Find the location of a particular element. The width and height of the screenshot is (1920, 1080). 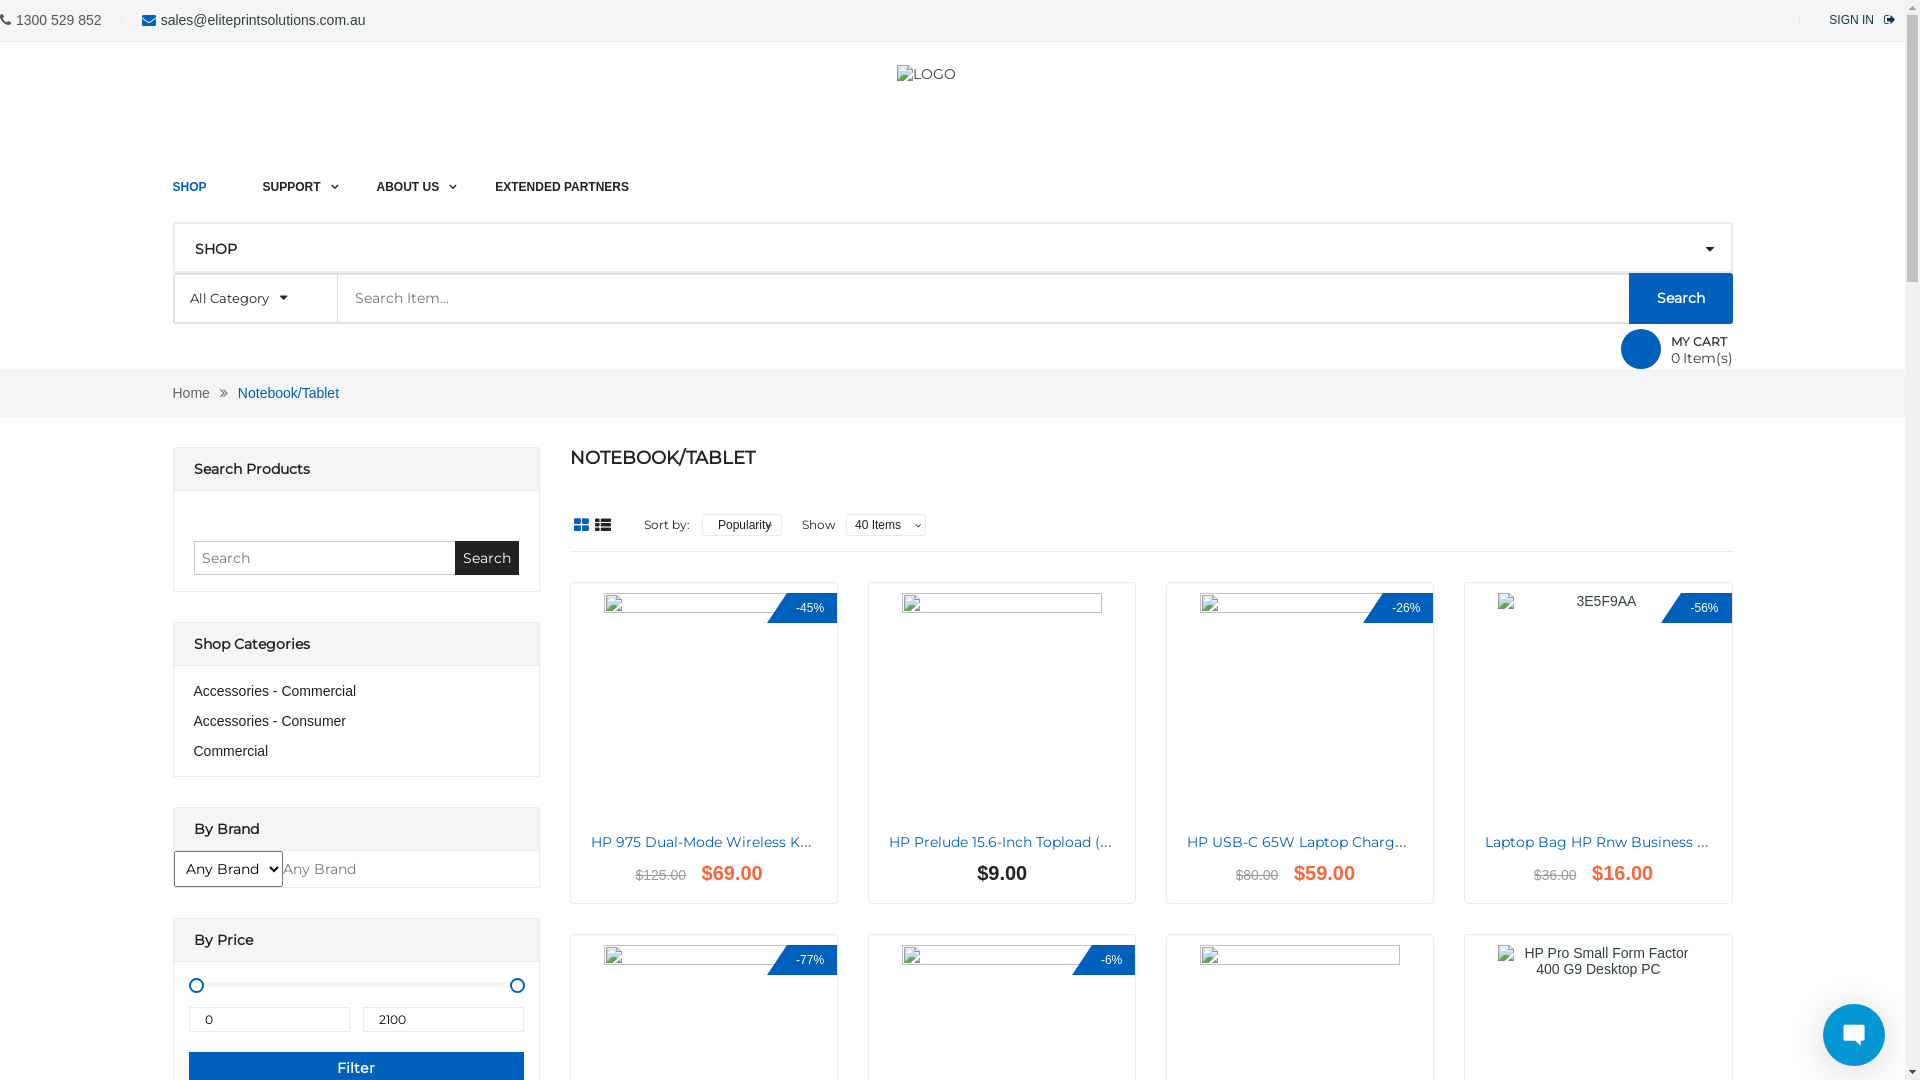

HP 975 Dual-Mode Wireless Keyboard (3Z726AA) is located at coordinates (762, 842).